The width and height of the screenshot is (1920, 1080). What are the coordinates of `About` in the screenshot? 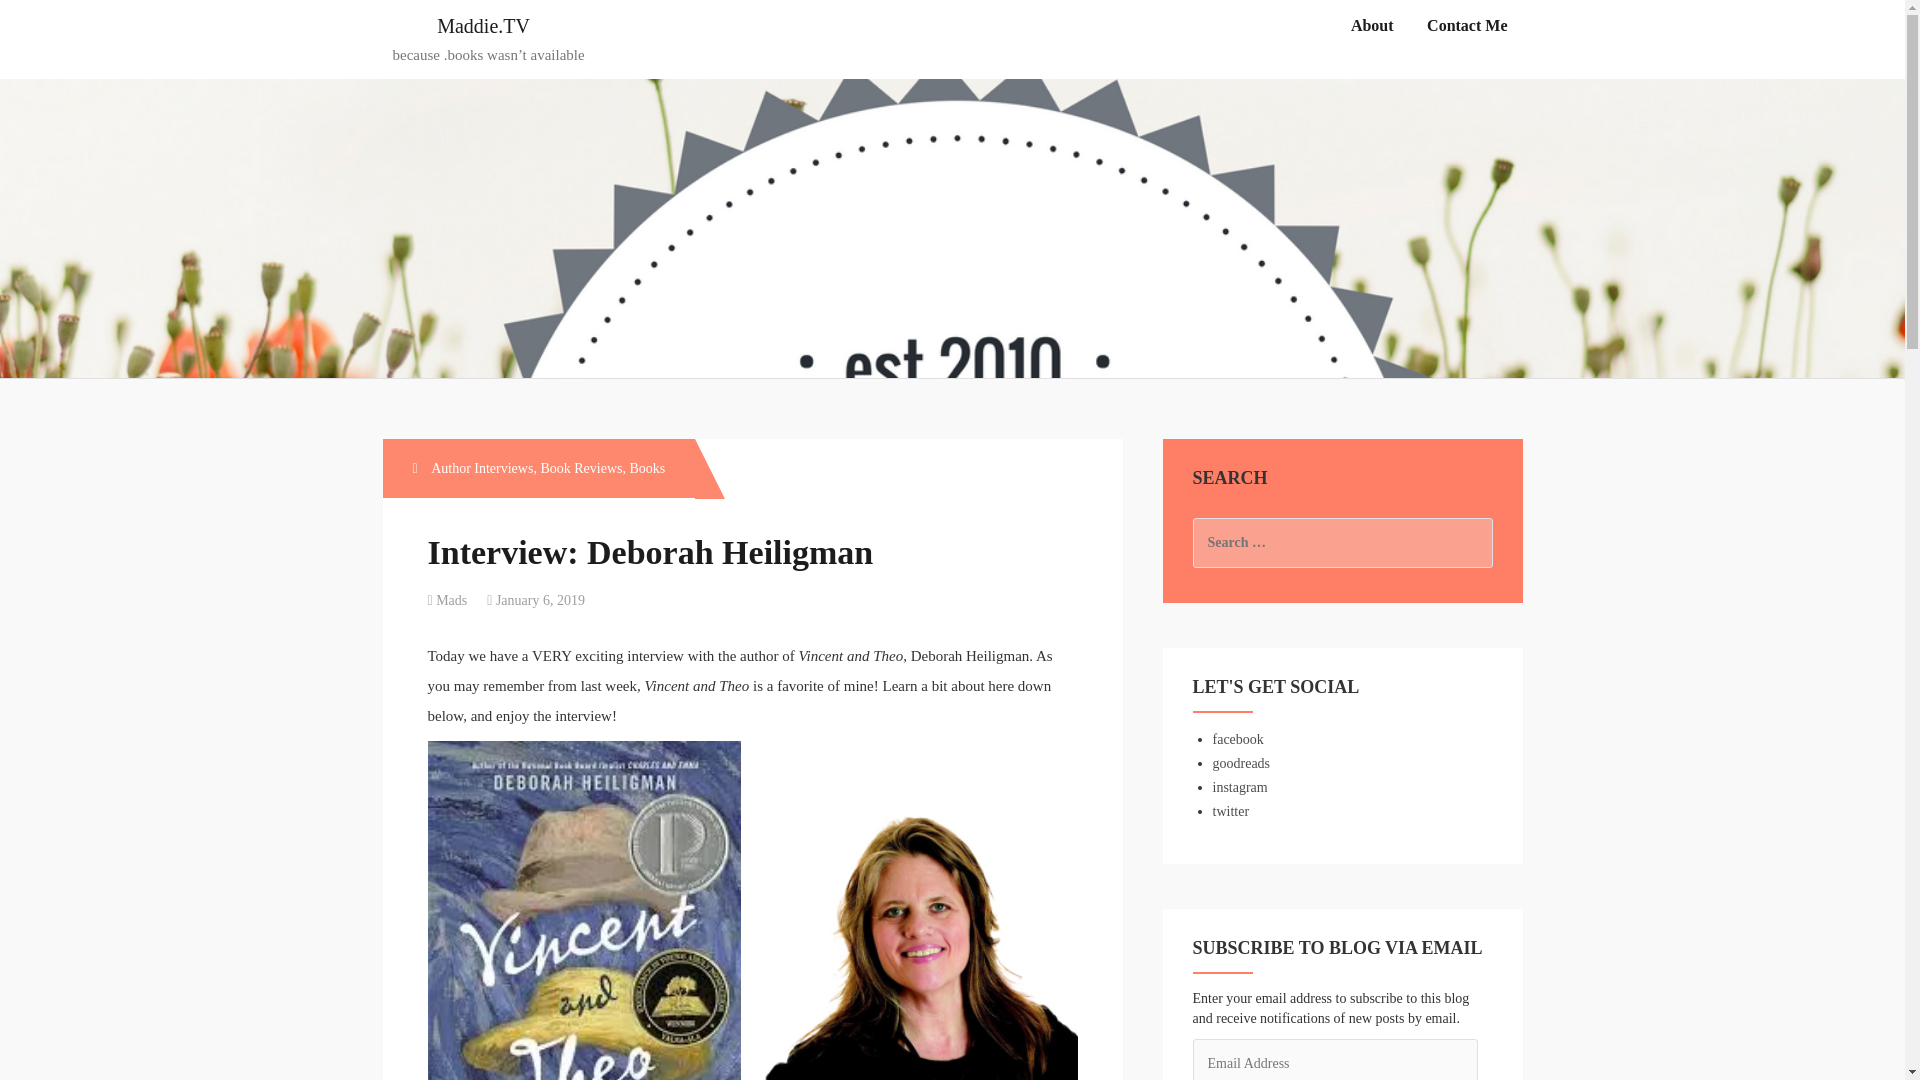 It's located at (1372, 26).